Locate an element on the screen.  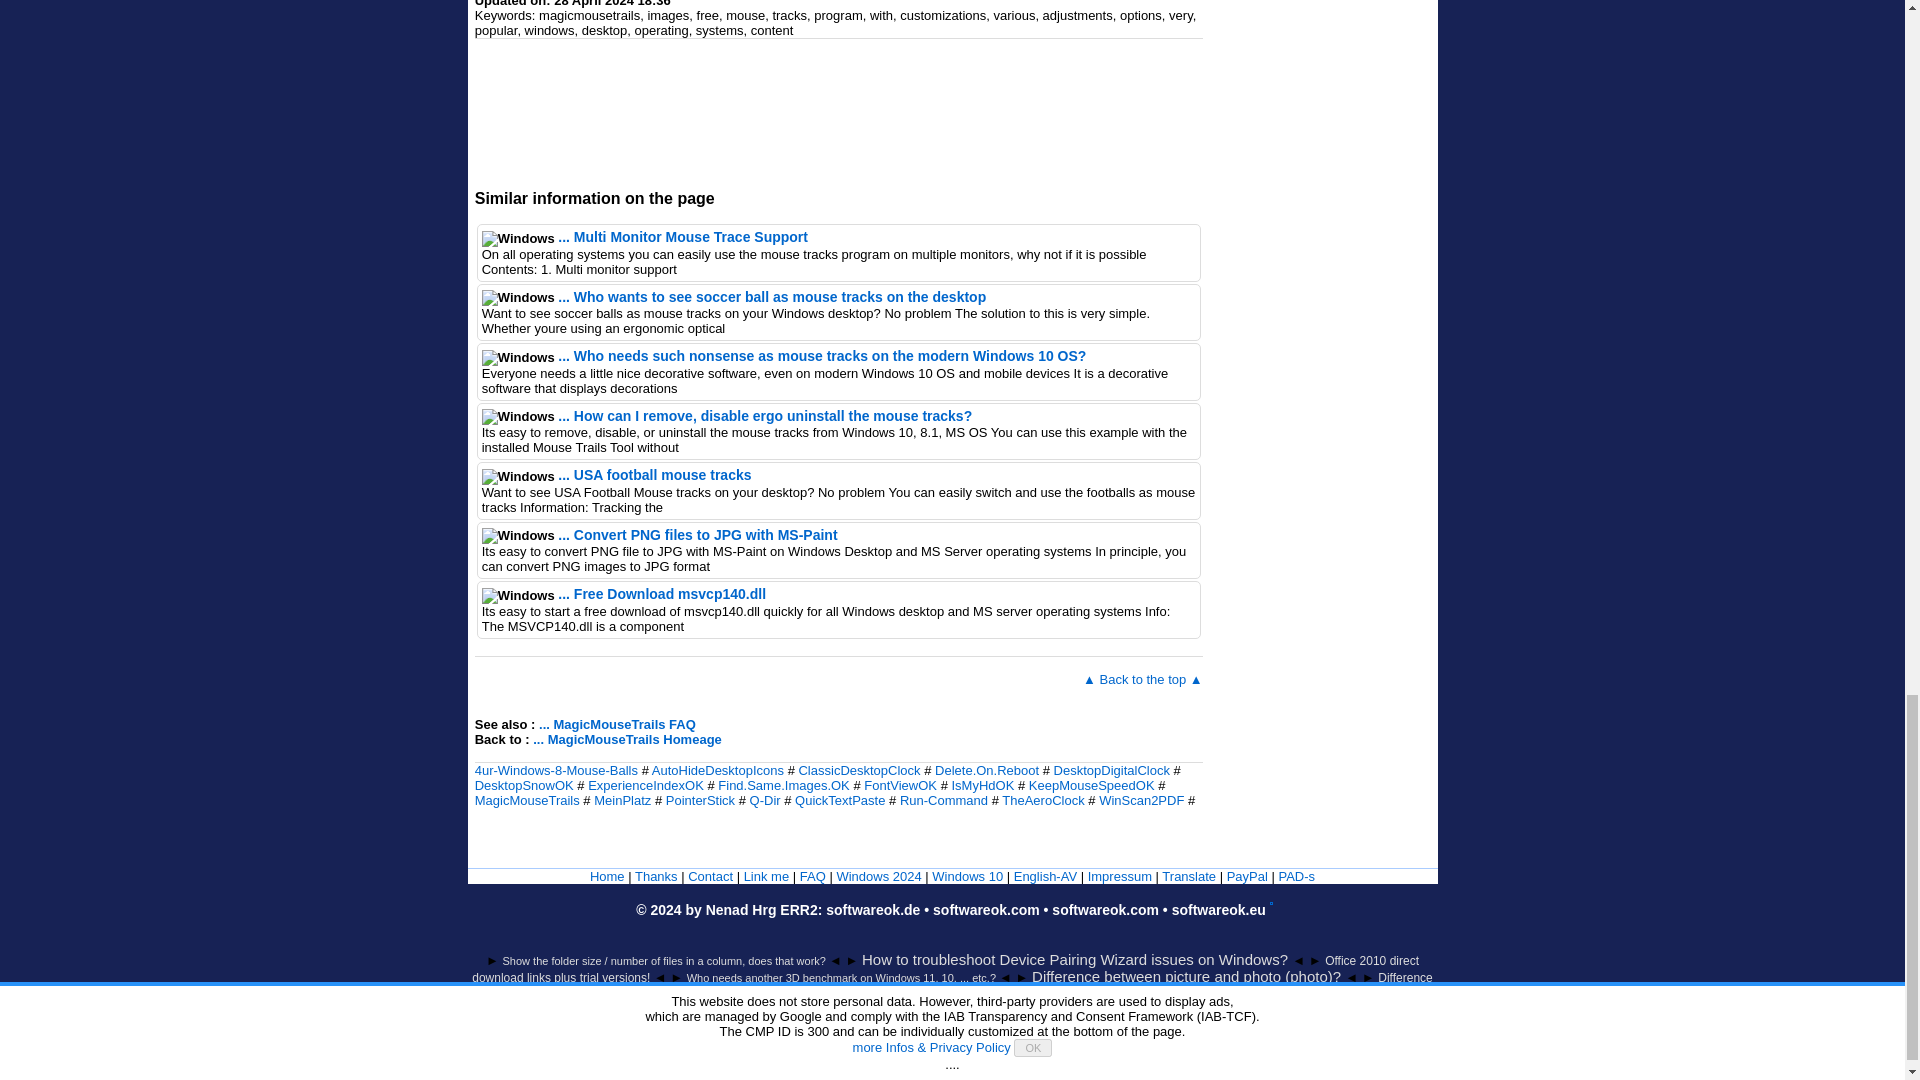
DesktopSnowOK is located at coordinates (524, 784).